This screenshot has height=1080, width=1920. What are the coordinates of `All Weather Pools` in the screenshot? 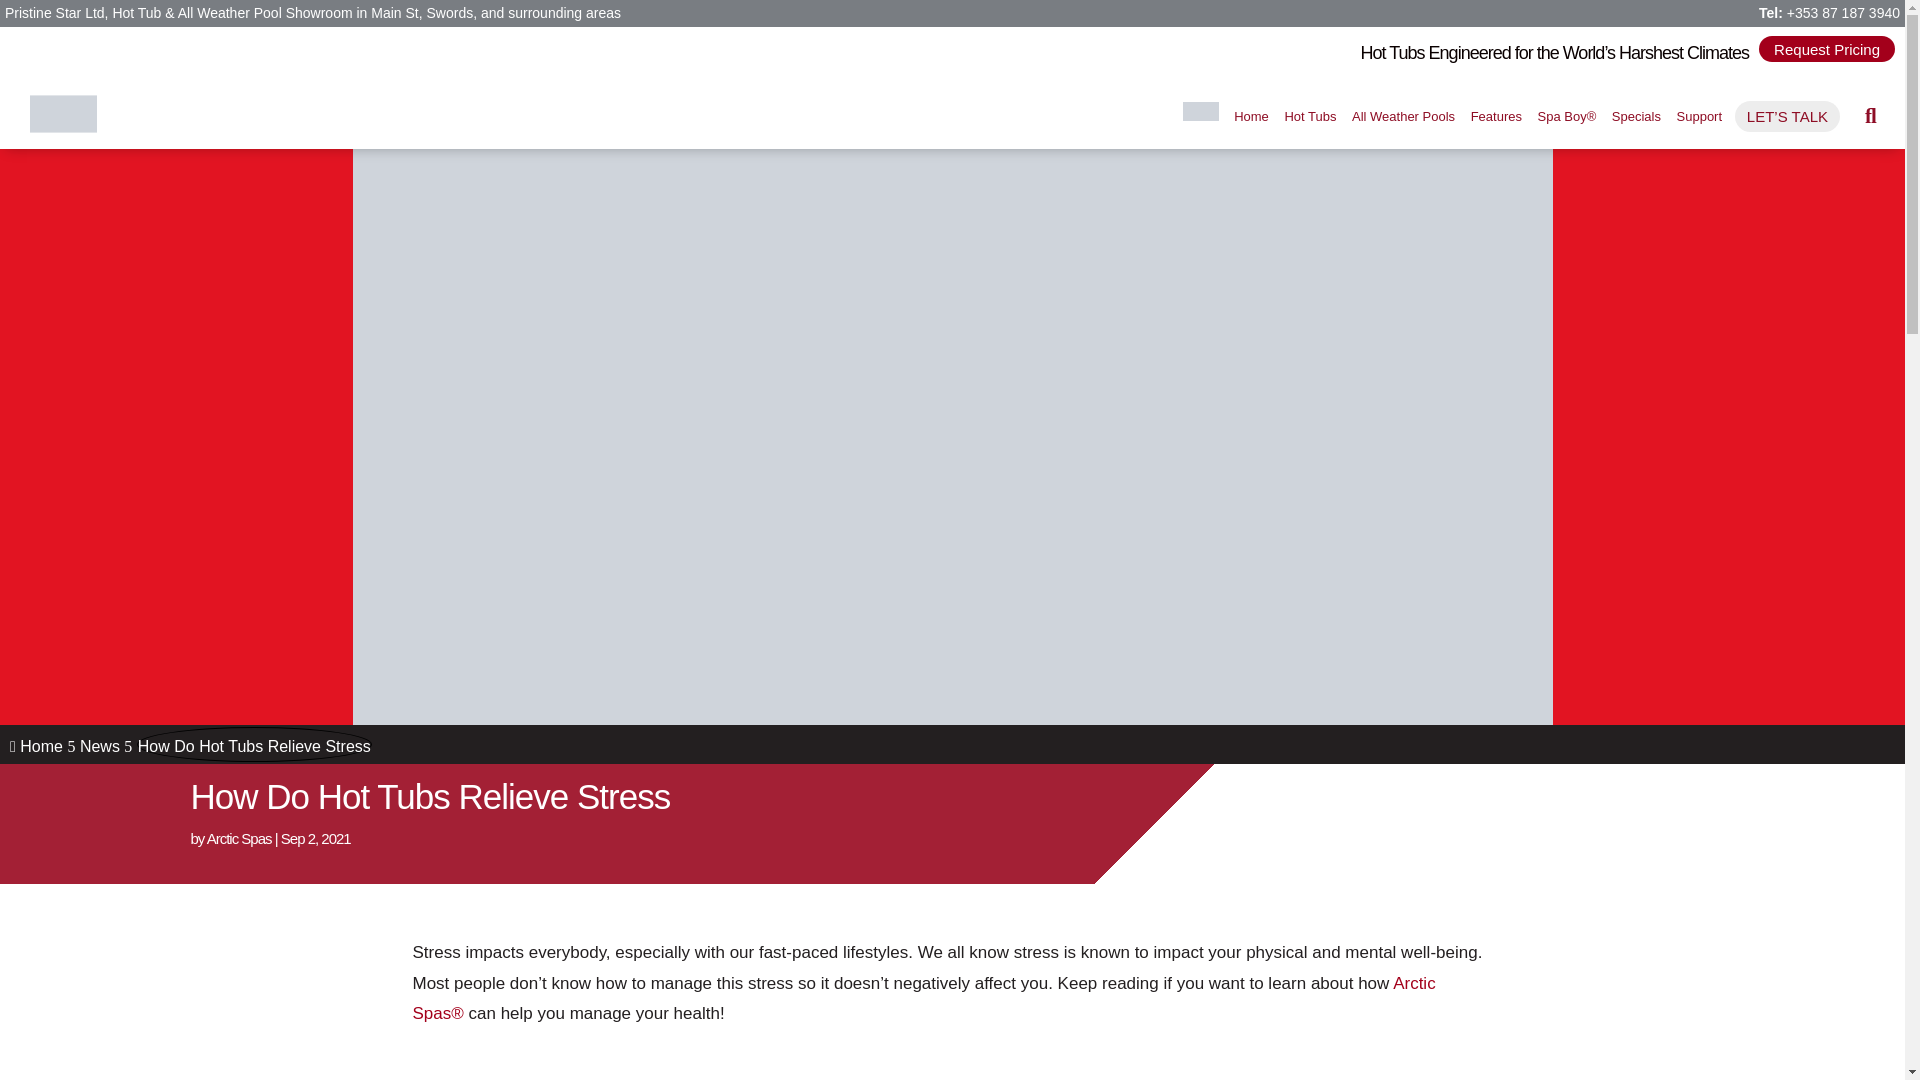 It's located at (1403, 116).